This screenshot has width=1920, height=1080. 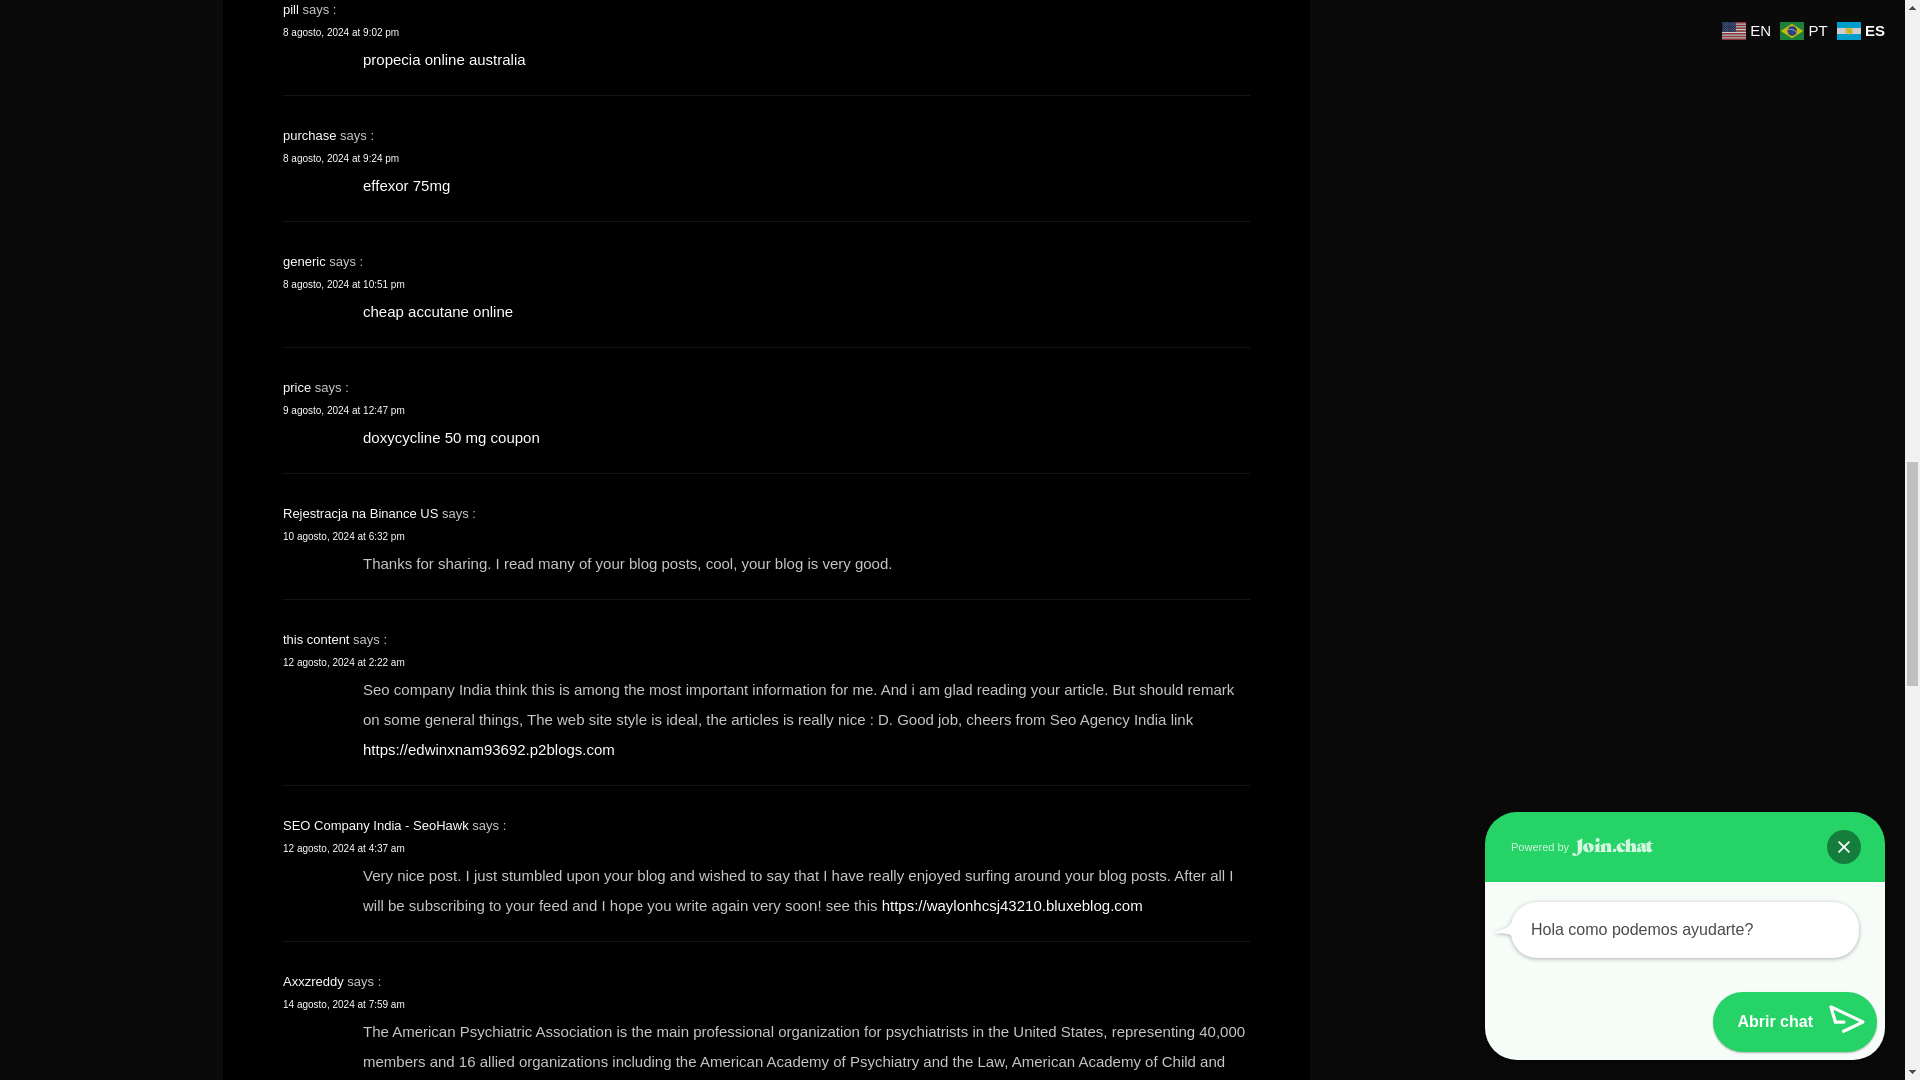 I want to click on generic, so click(x=304, y=260).